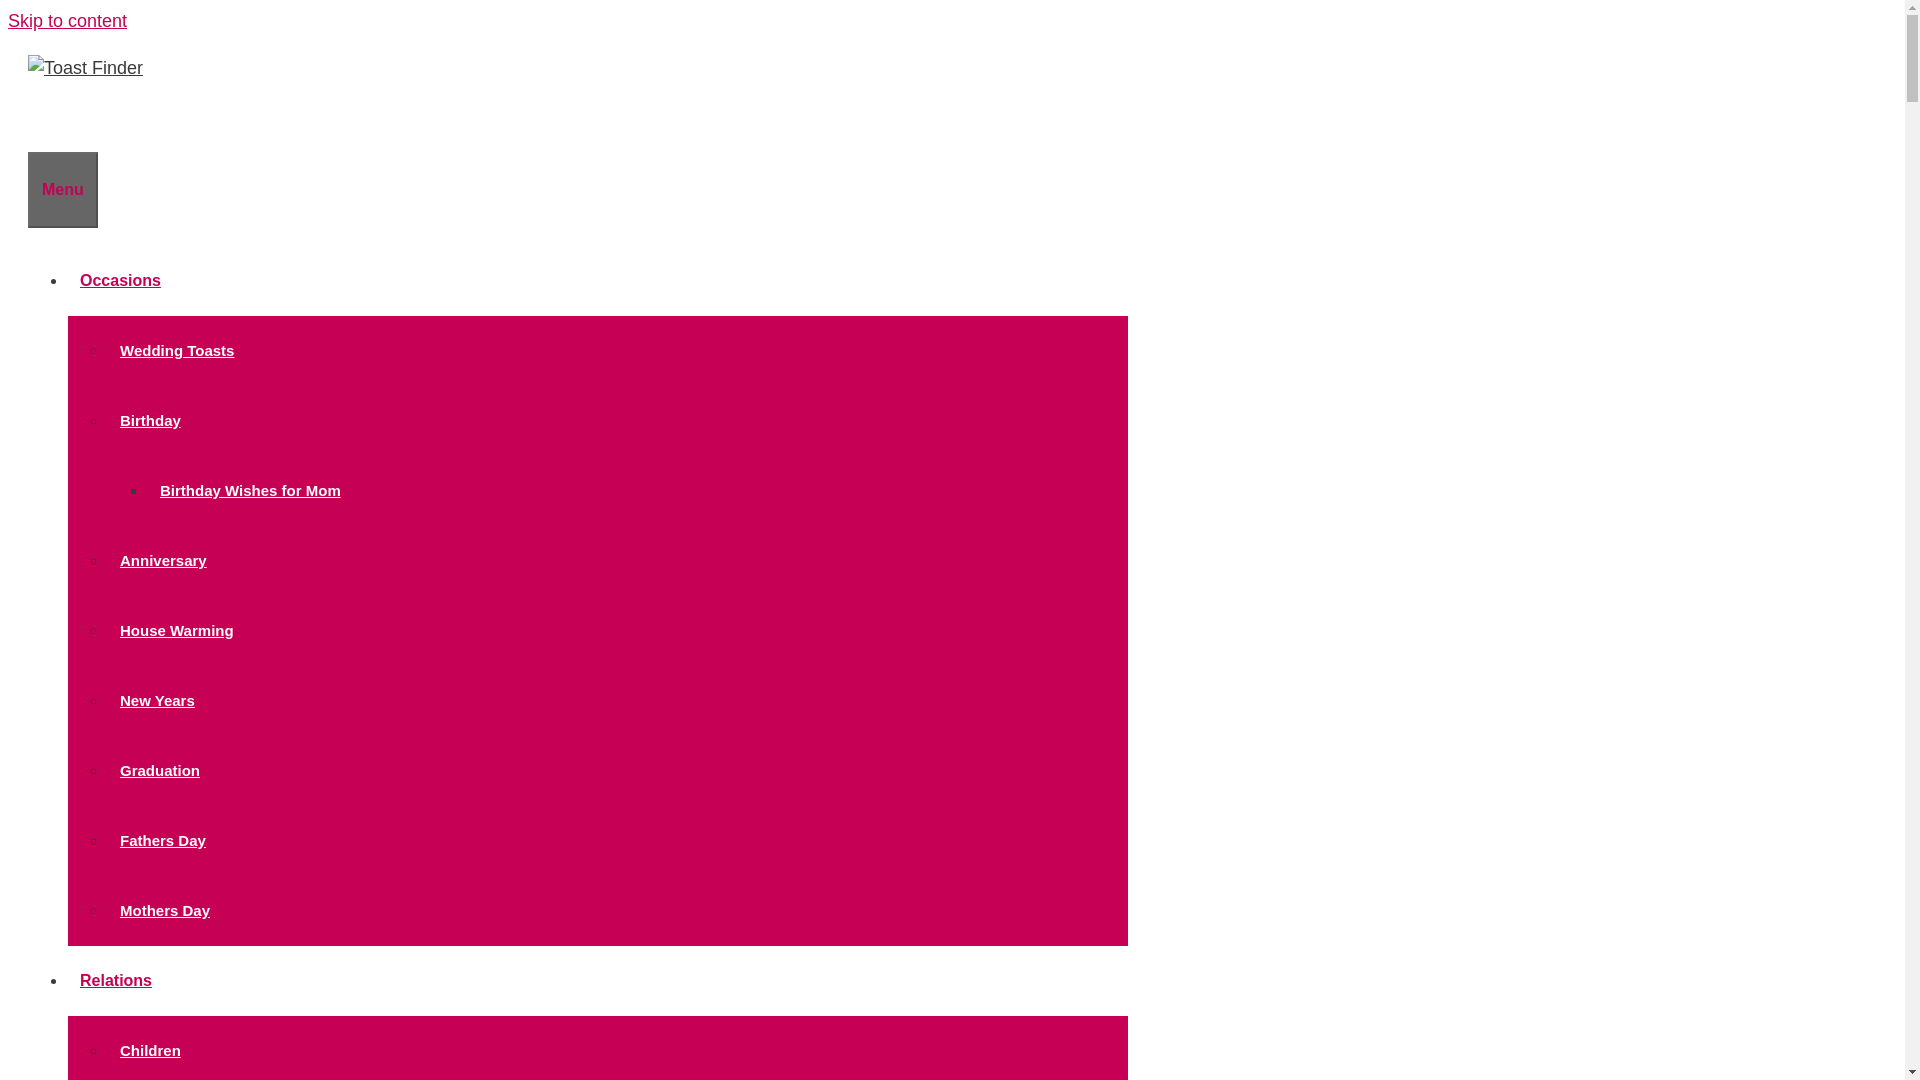 This screenshot has height=1080, width=1920. I want to click on Anniversary, so click(162, 560).